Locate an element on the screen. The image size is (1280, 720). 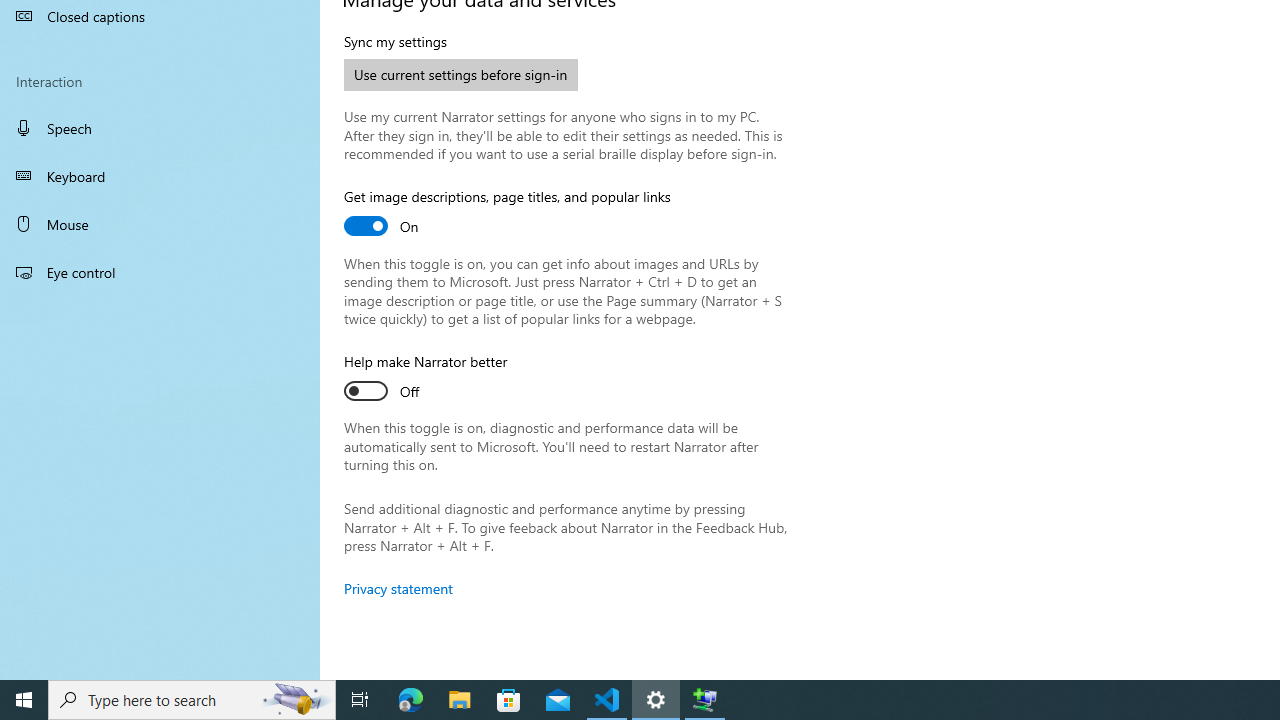
Privacy statement is located at coordinates (398, 588).